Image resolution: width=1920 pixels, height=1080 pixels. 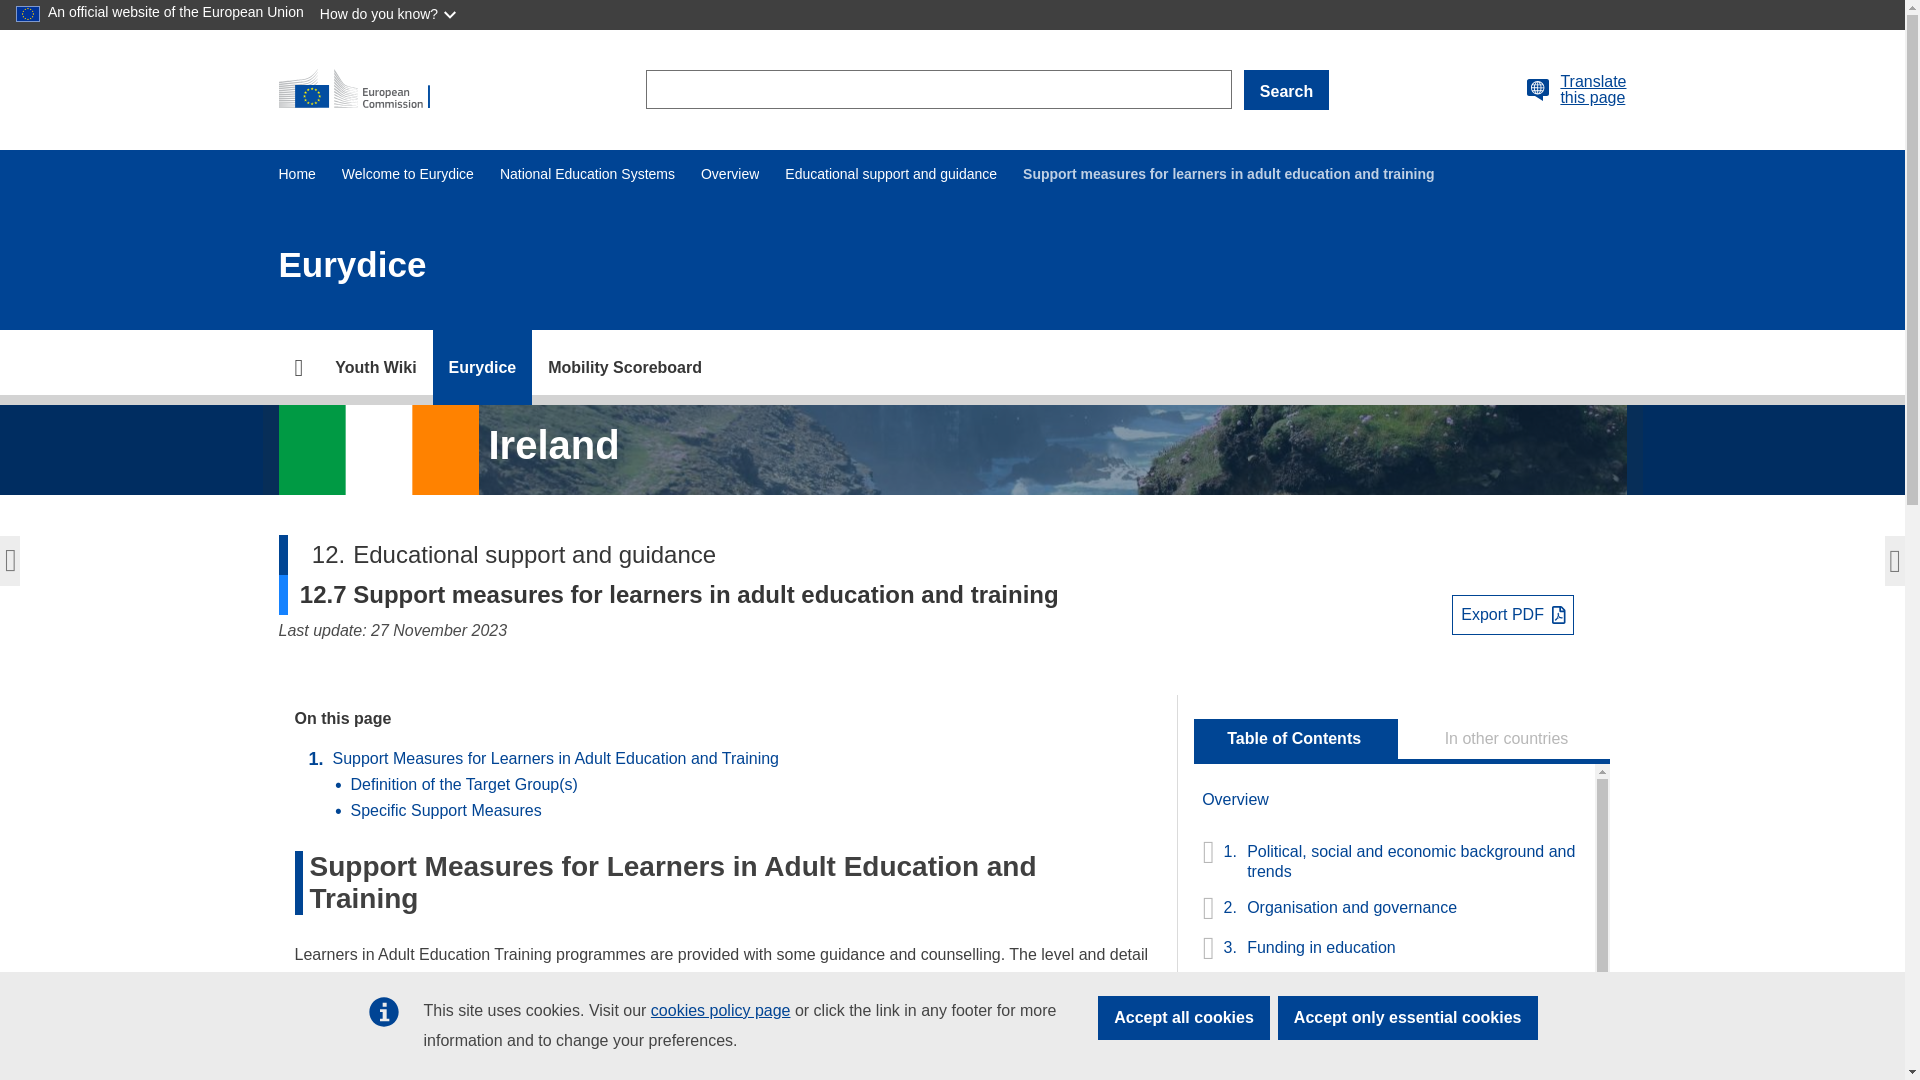 What do you see at coordinates (1286, 90) in the screenshot?
I see `Search` at bounding box center [1286, 90].